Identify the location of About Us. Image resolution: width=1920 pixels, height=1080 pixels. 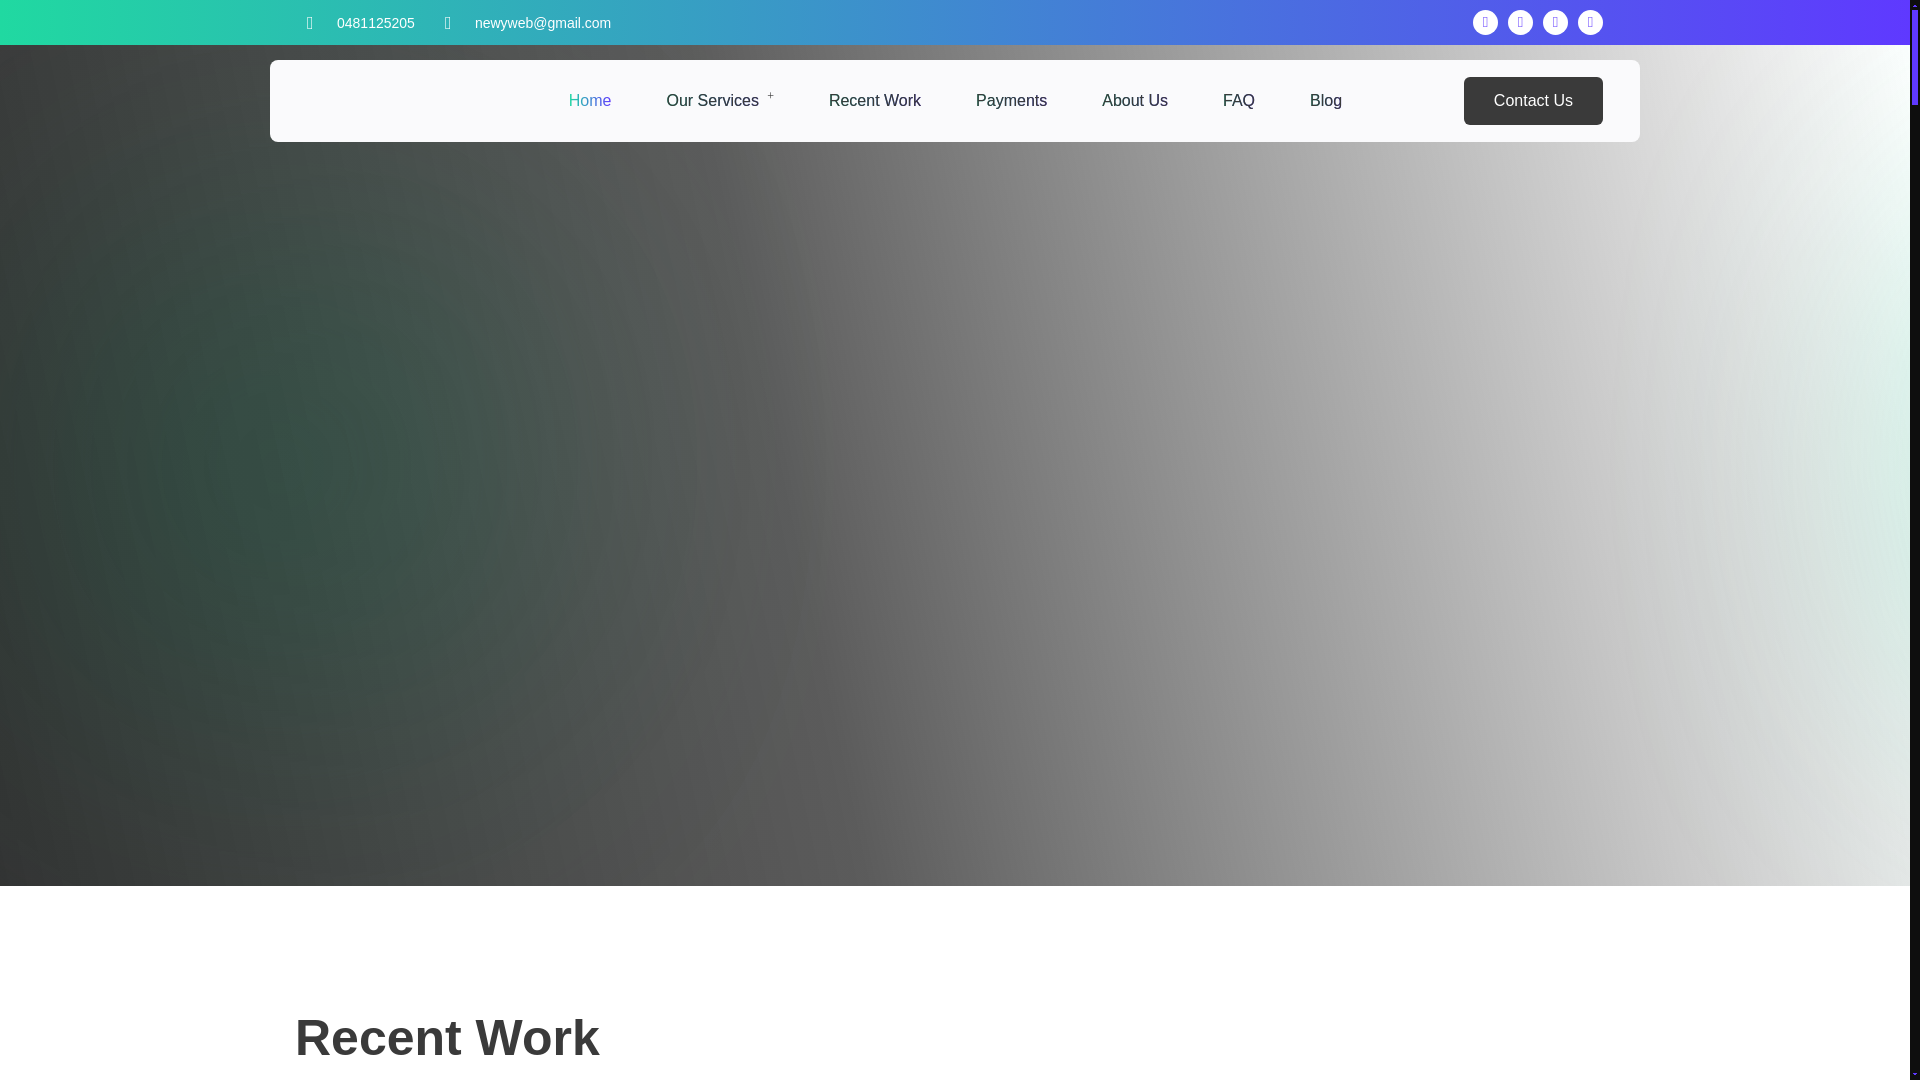
(1134, 100).